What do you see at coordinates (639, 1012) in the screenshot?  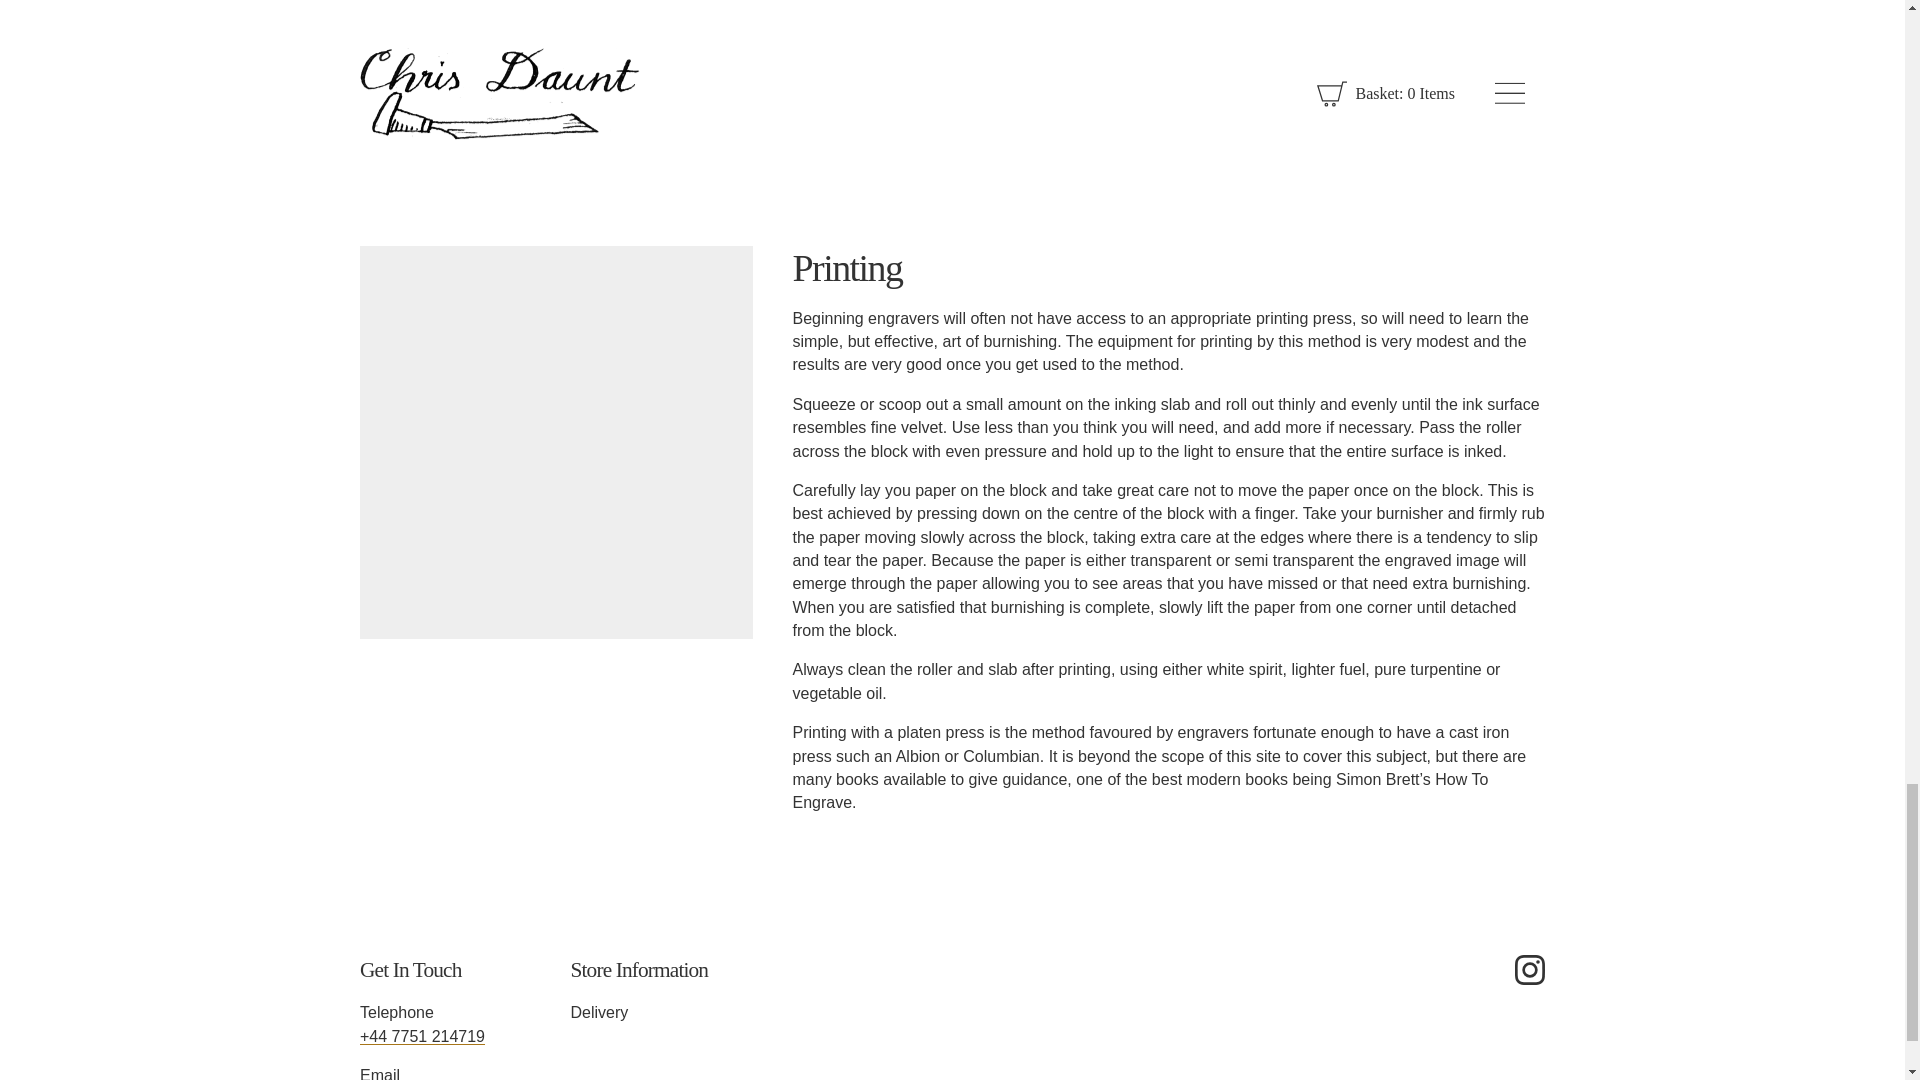 I see `Delivery` at bounding box center [639, 1012].